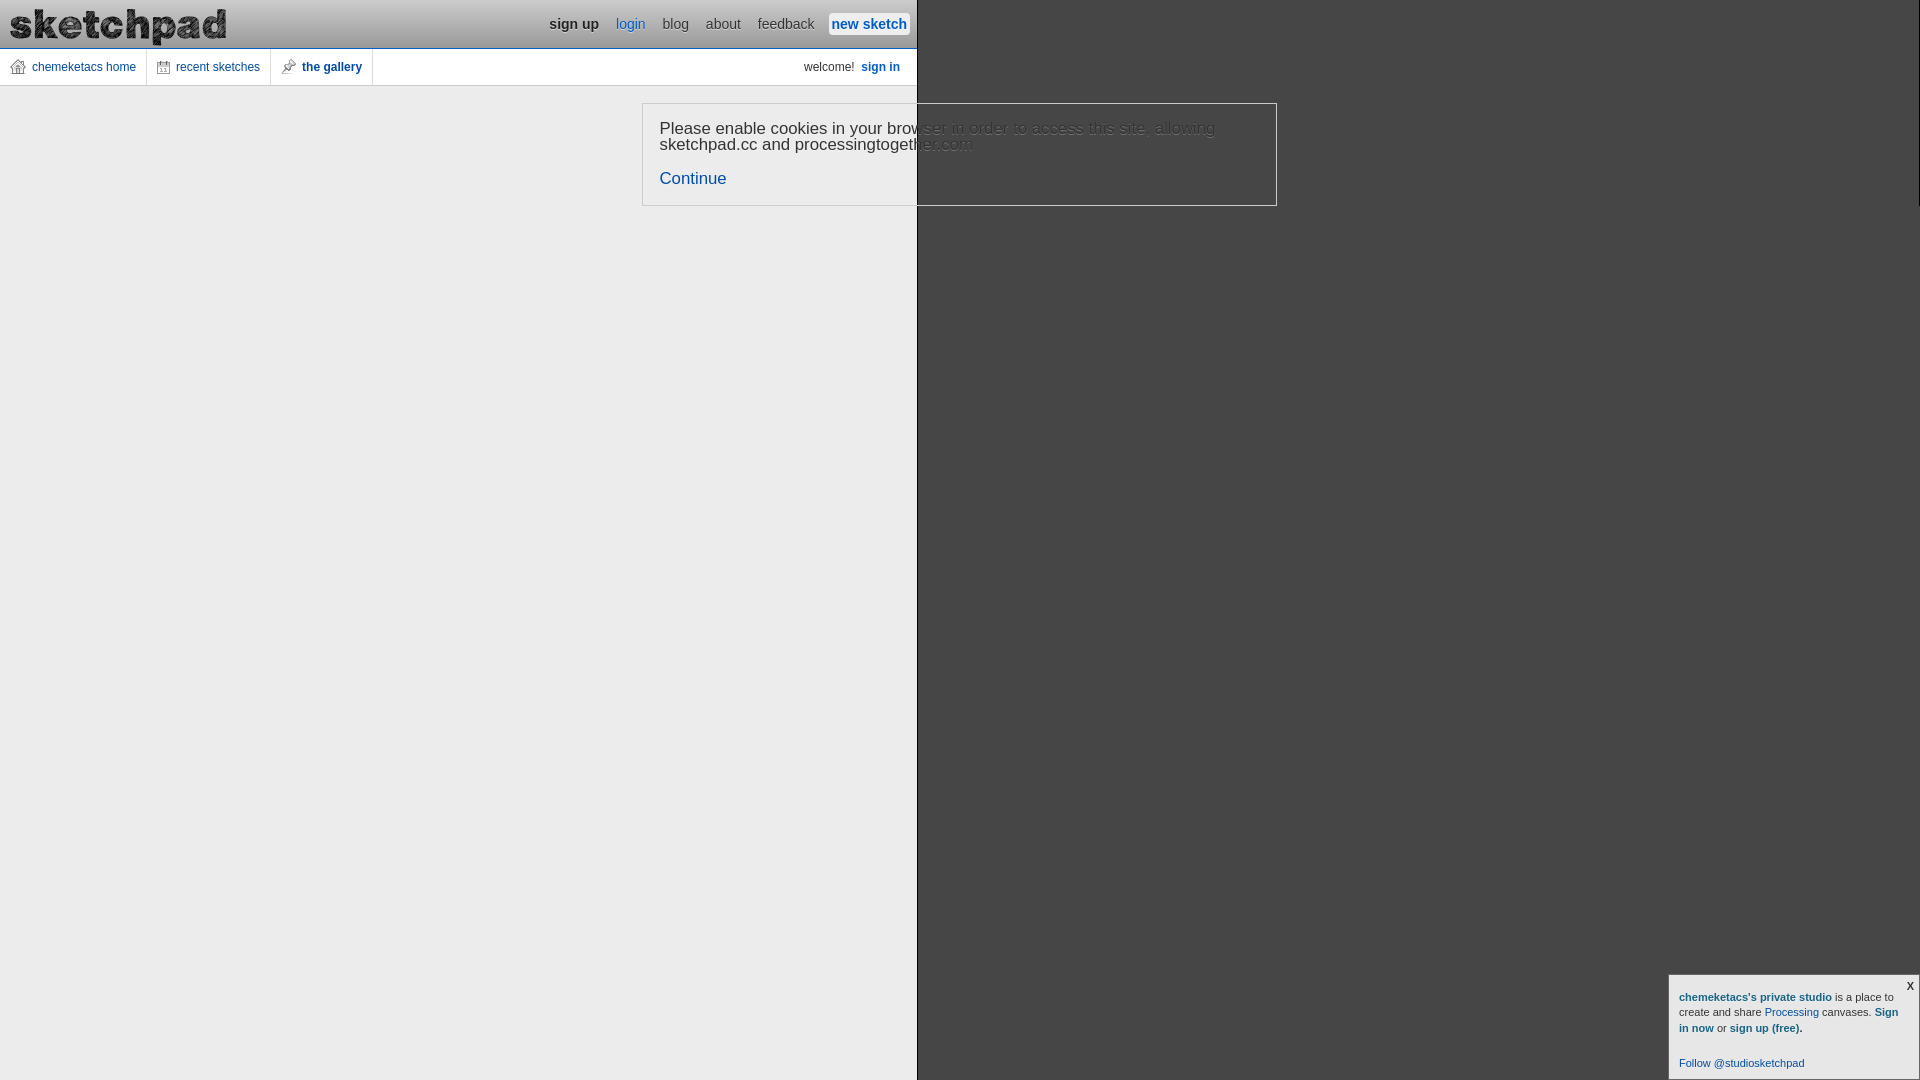  I want to click on Follow @studiosketchpad, so click(1742, 1063).